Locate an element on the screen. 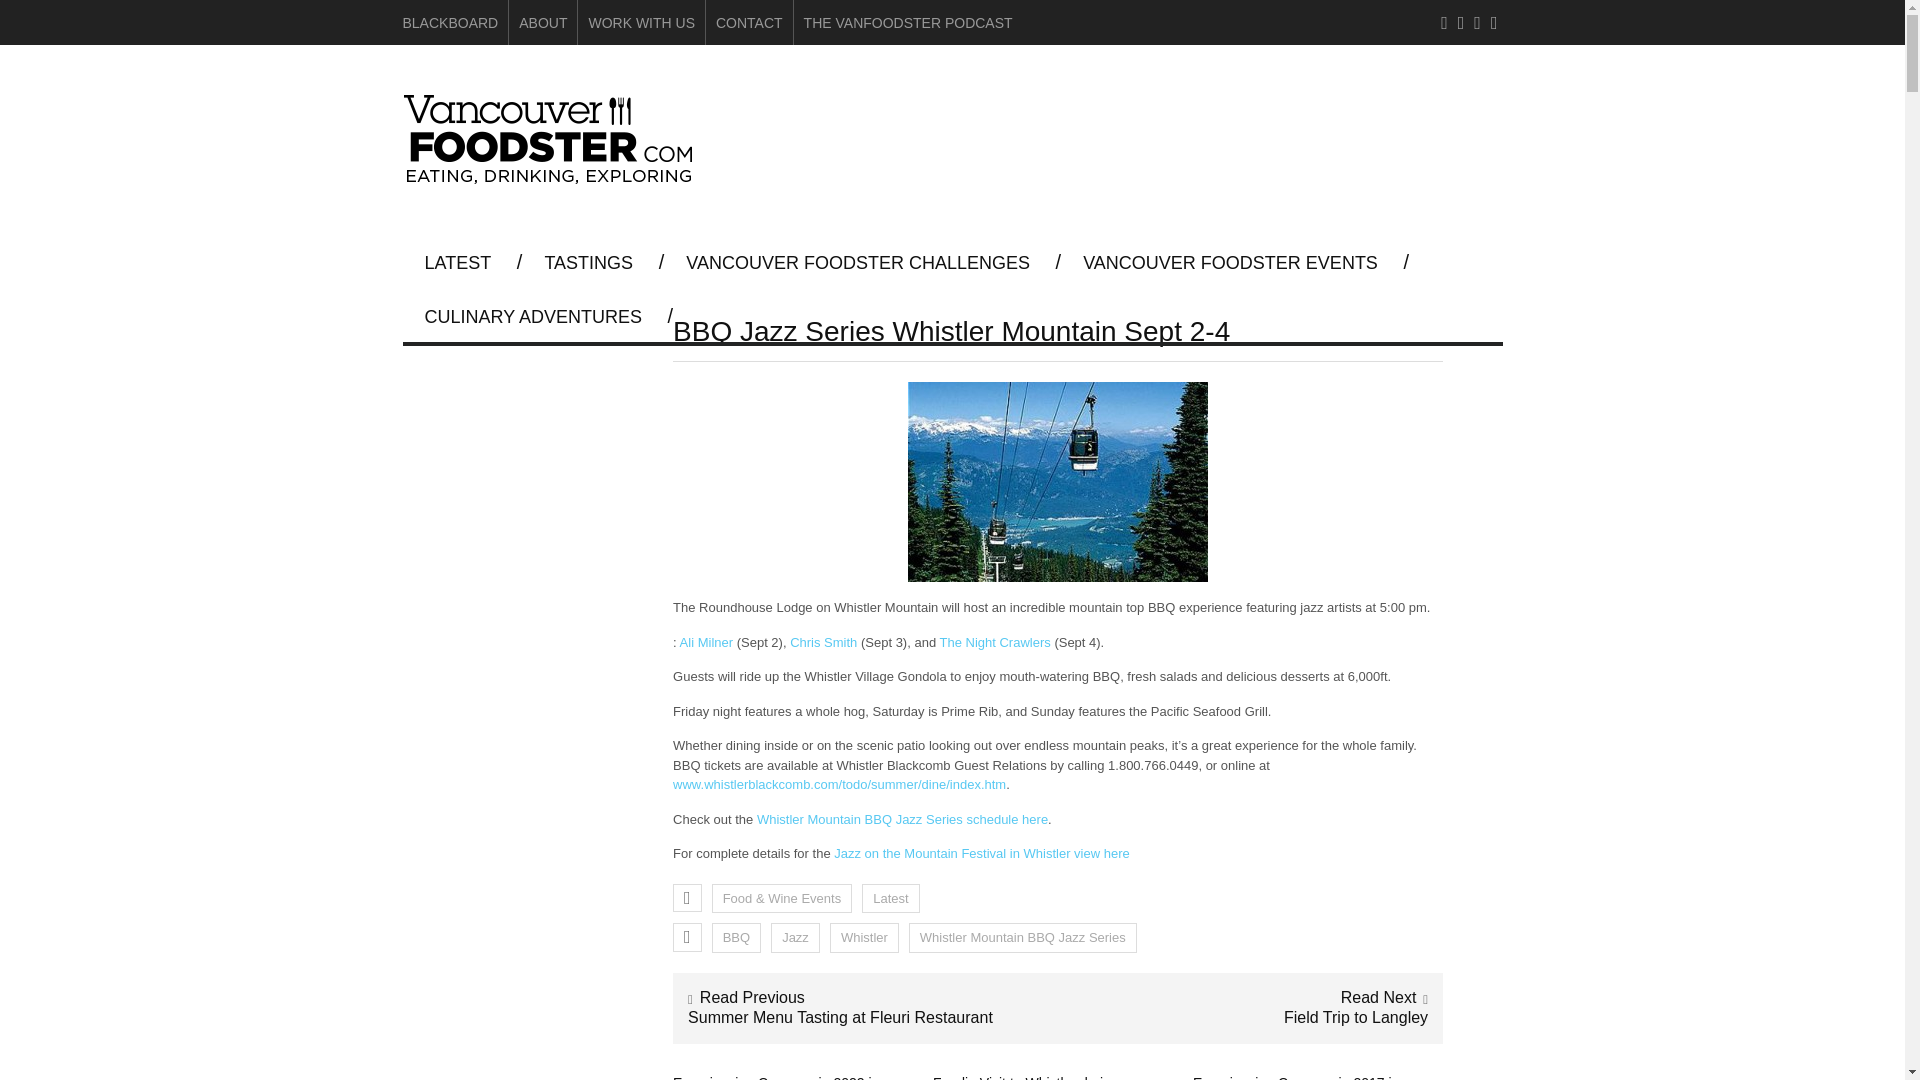 This screenshot has width=1920, height=1080. TASTINGS is located at coordinates (588, 262).